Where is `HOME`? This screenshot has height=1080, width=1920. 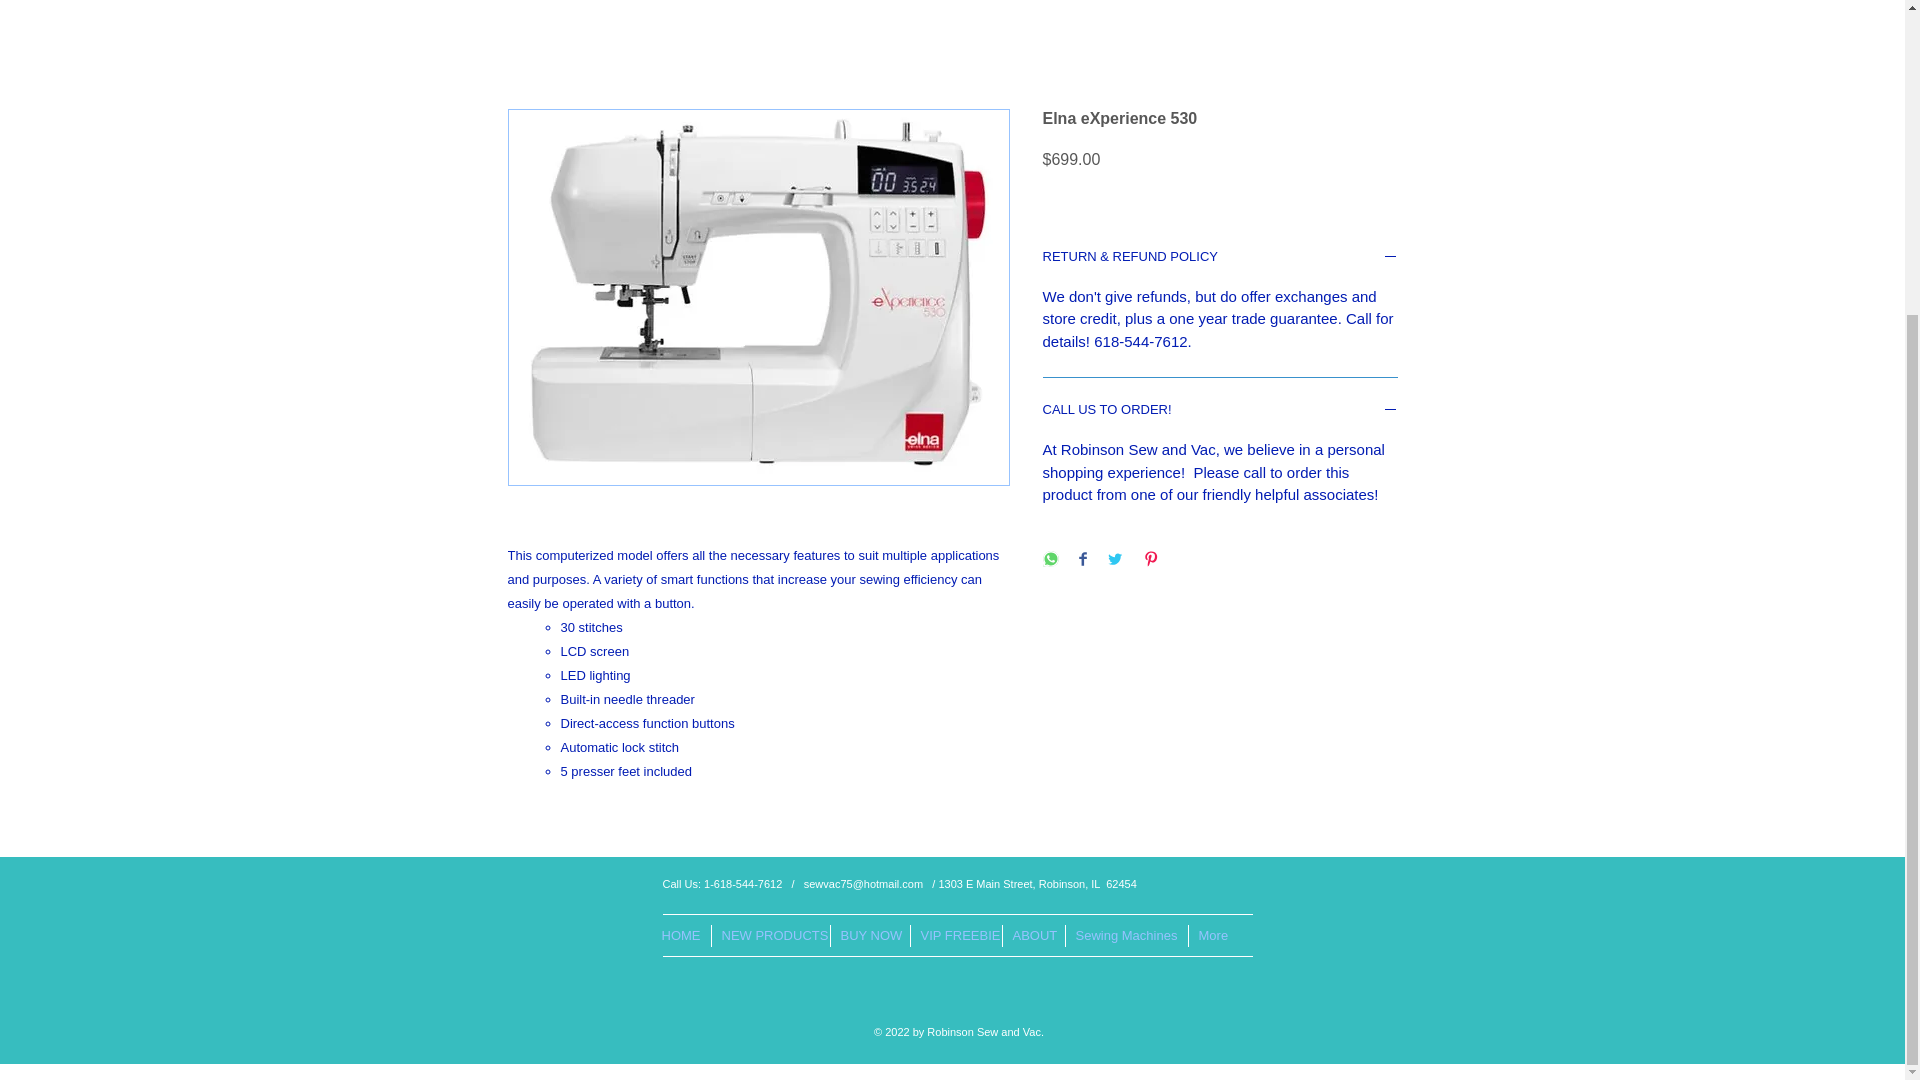 HOME is located at coordinates (681, 936).